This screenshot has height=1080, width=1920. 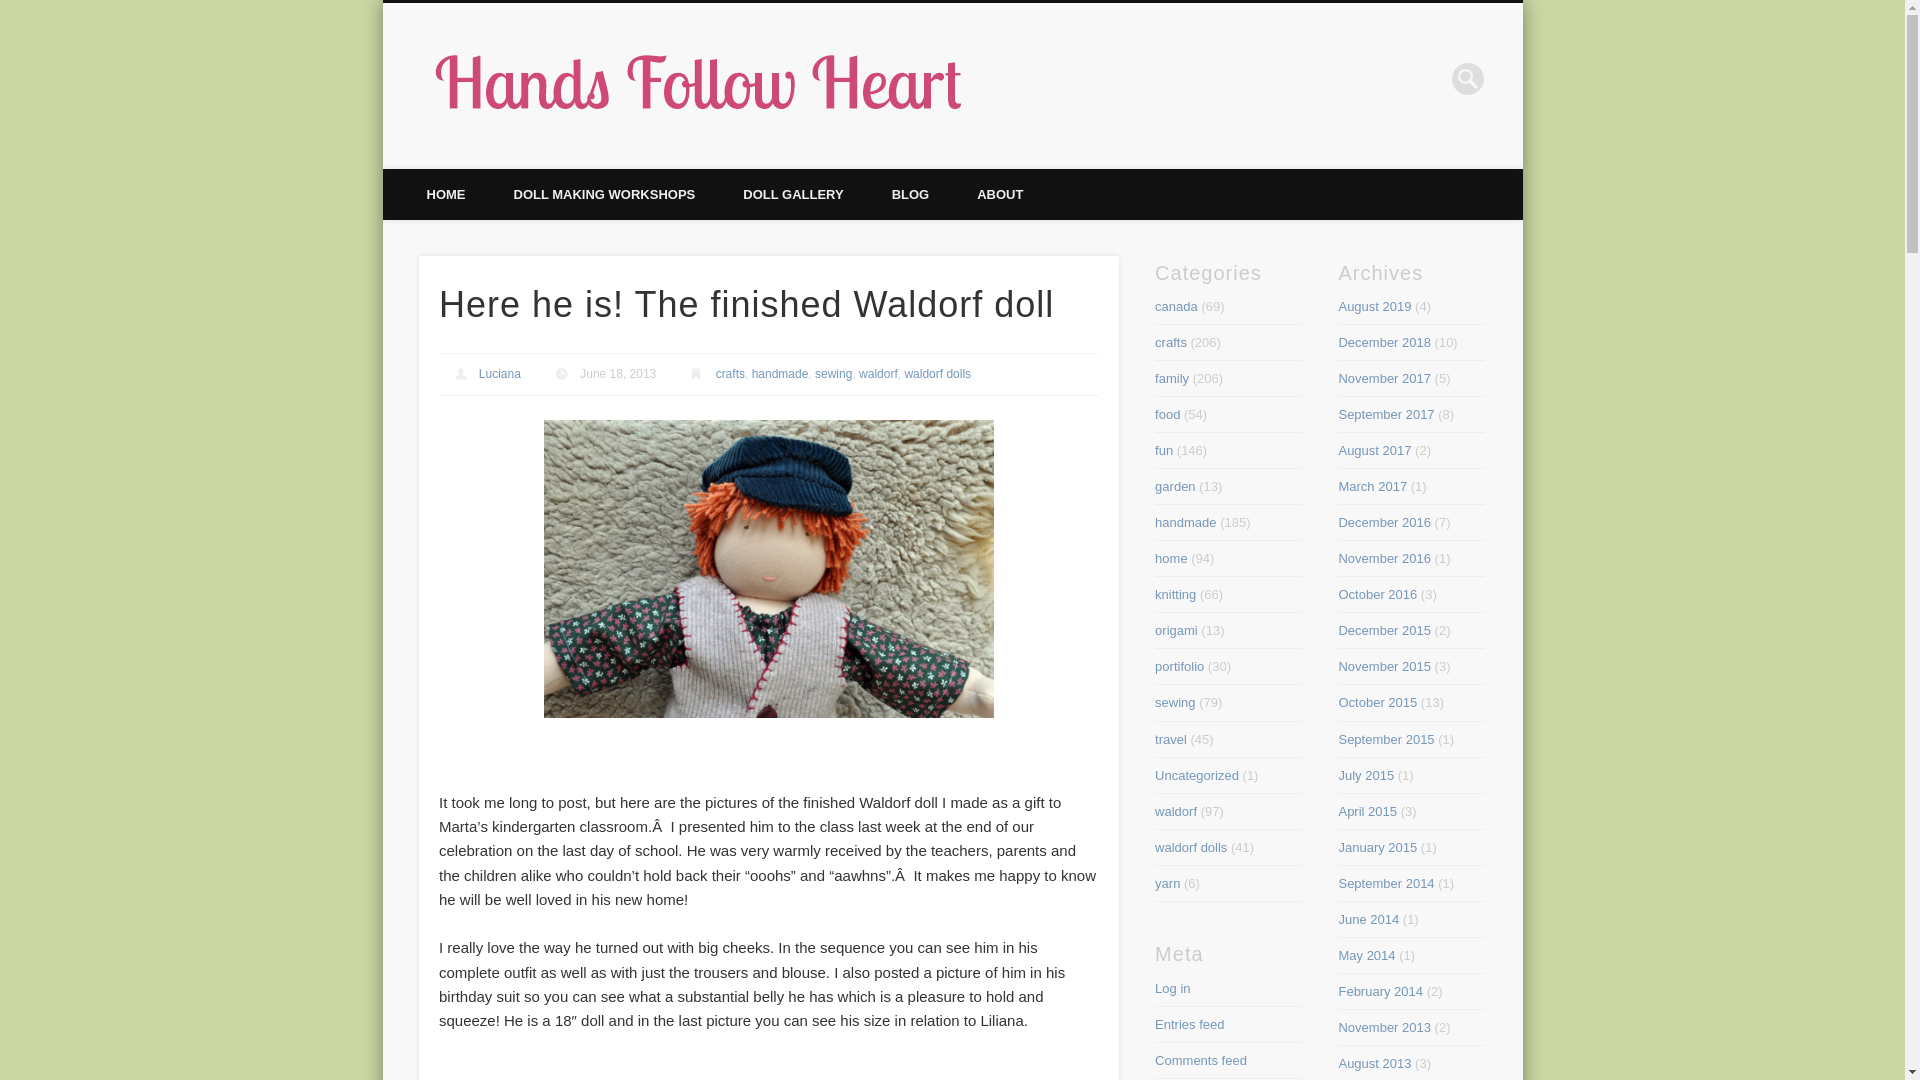 I want to click on Luciana, so click(x=499, y=374).